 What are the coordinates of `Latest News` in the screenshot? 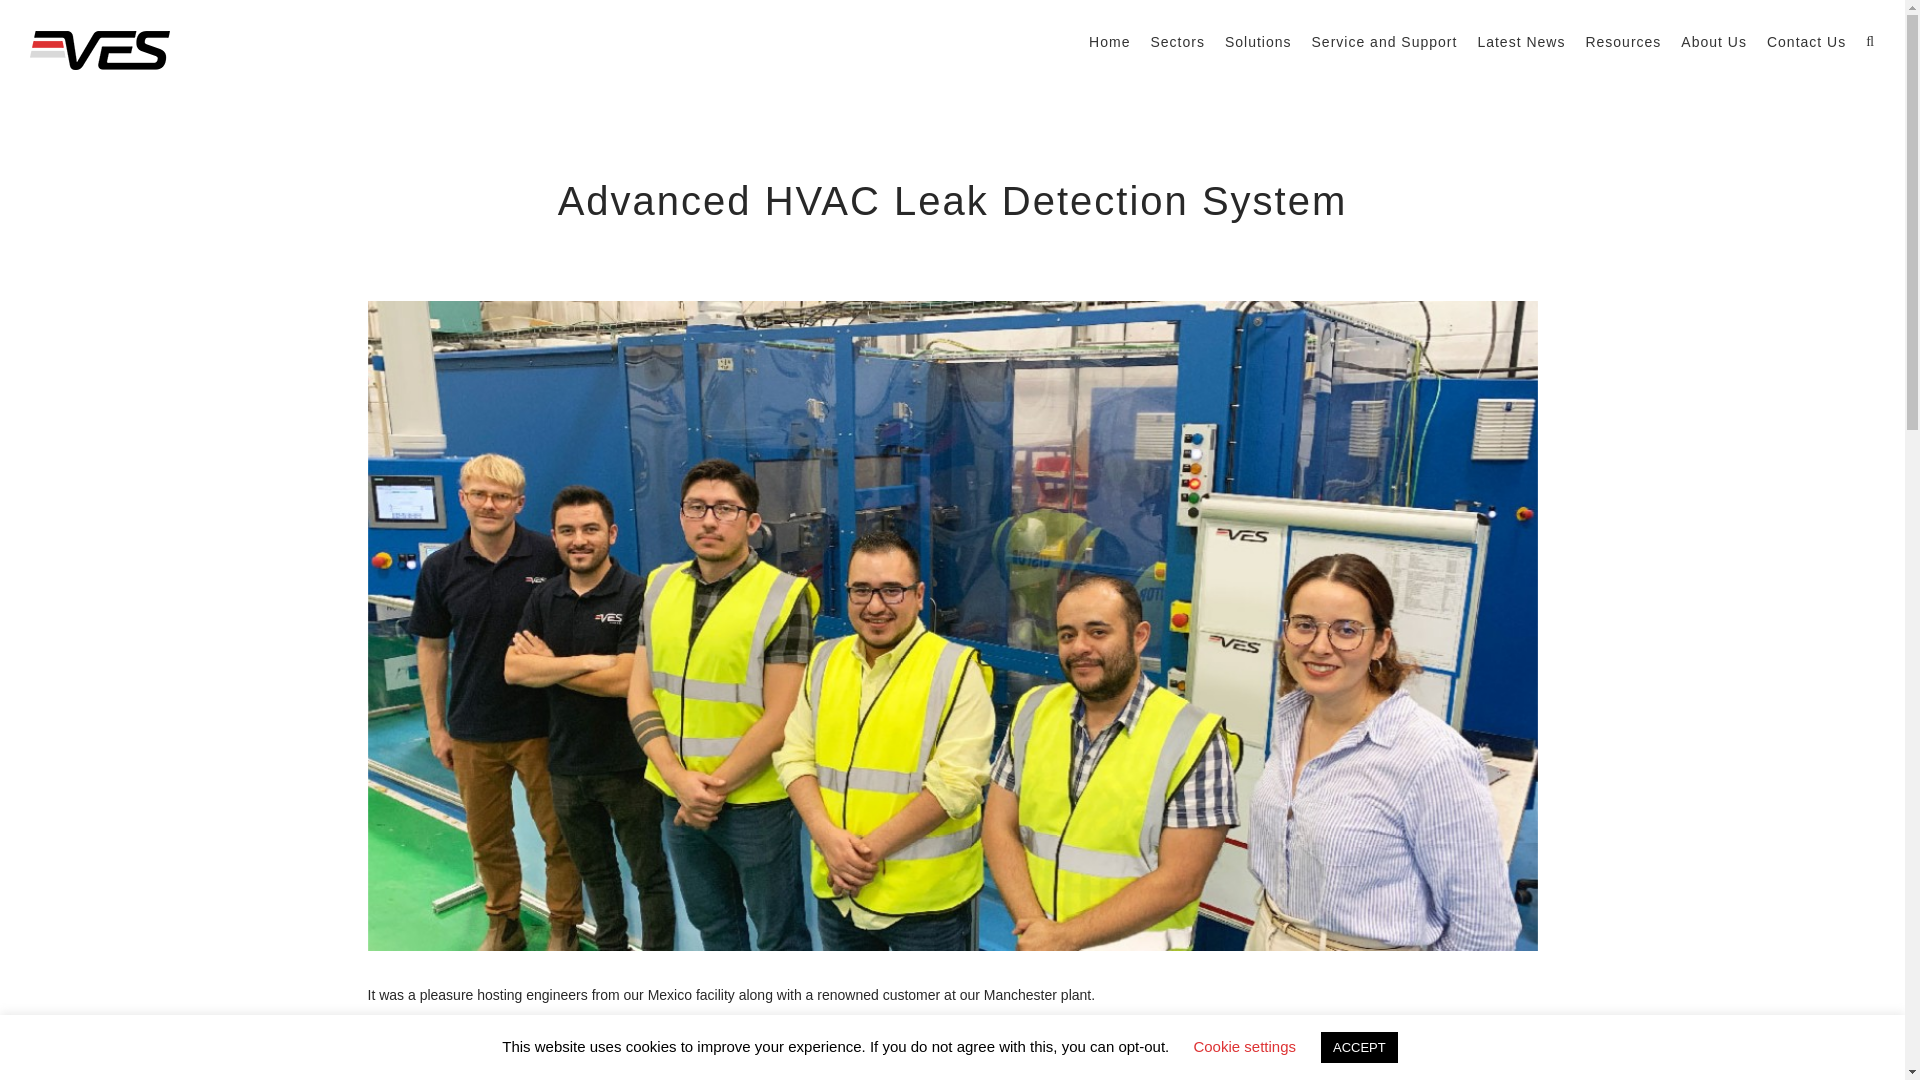 It's located at (1520, 42).